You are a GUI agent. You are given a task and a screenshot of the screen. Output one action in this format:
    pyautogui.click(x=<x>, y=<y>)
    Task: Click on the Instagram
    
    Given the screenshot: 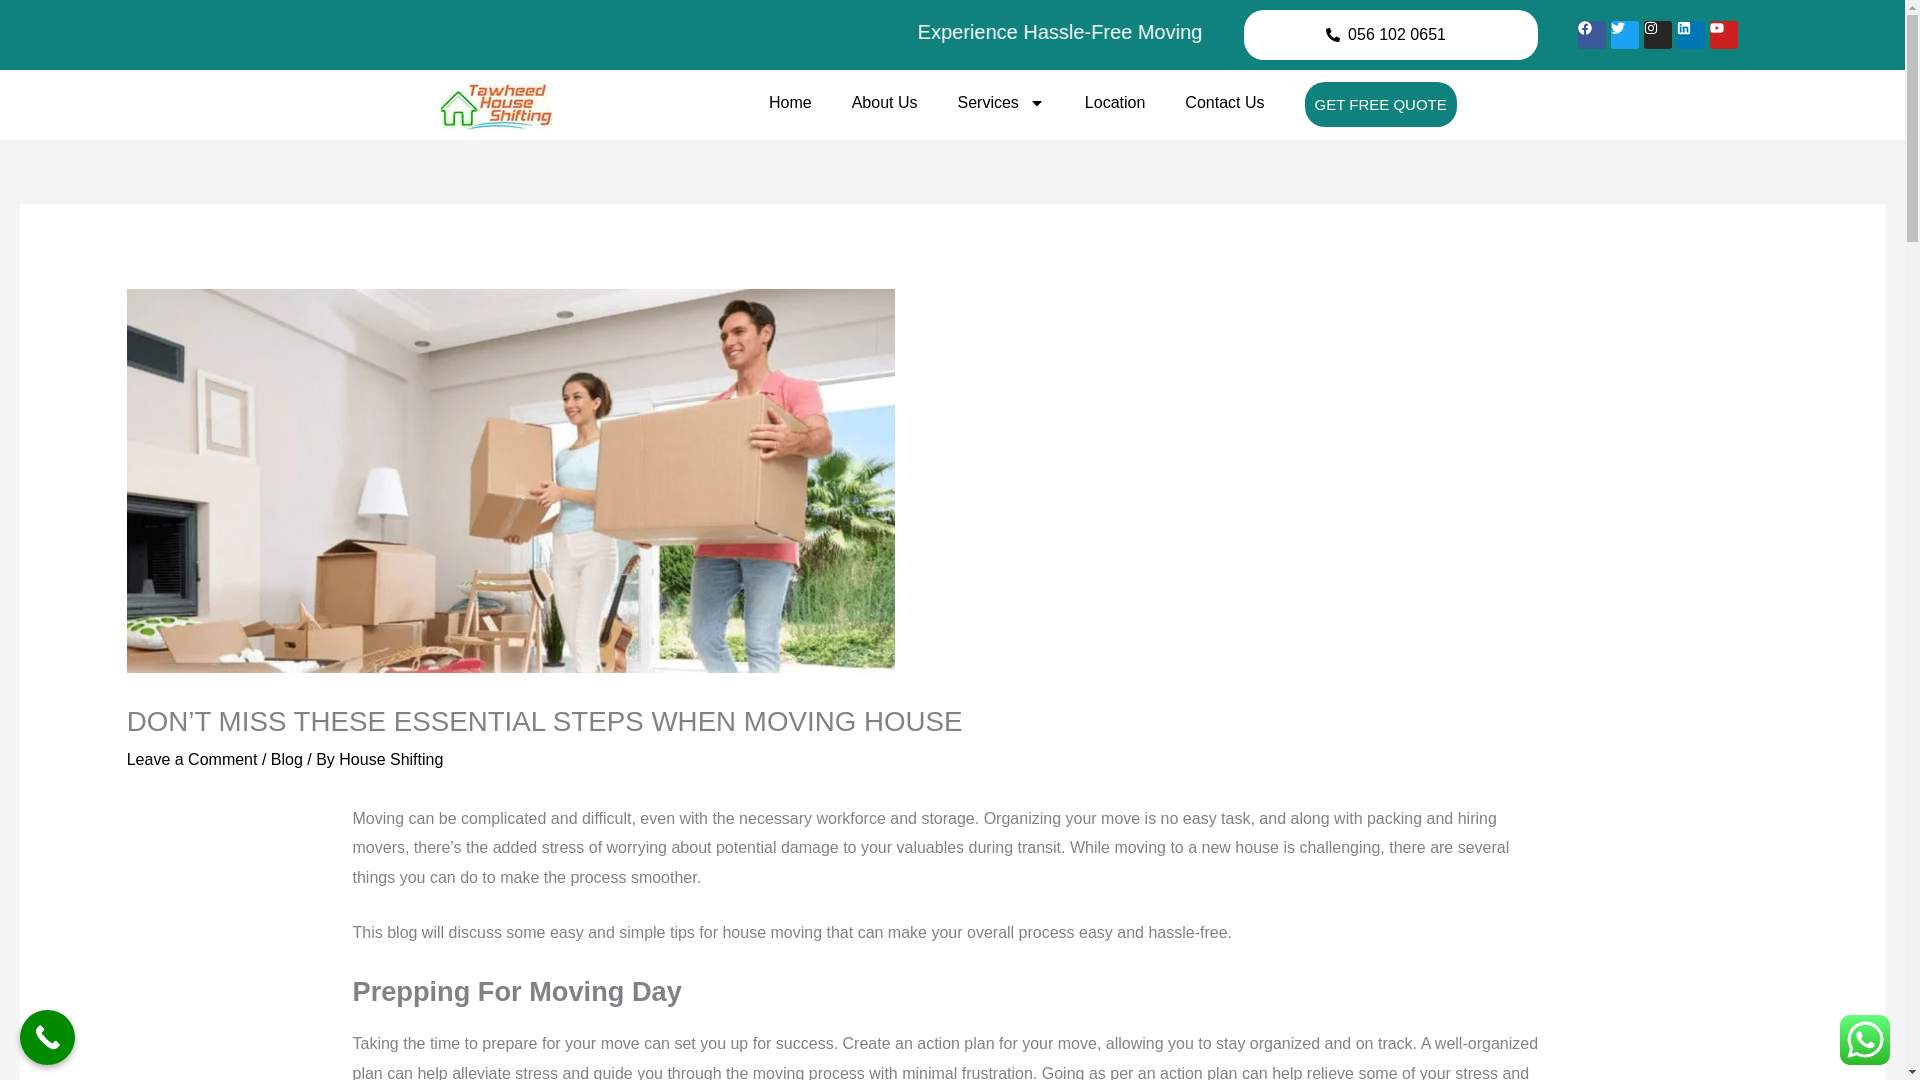 What is the action you would take?
    pyautogui.click(x=1658, y=34)
    